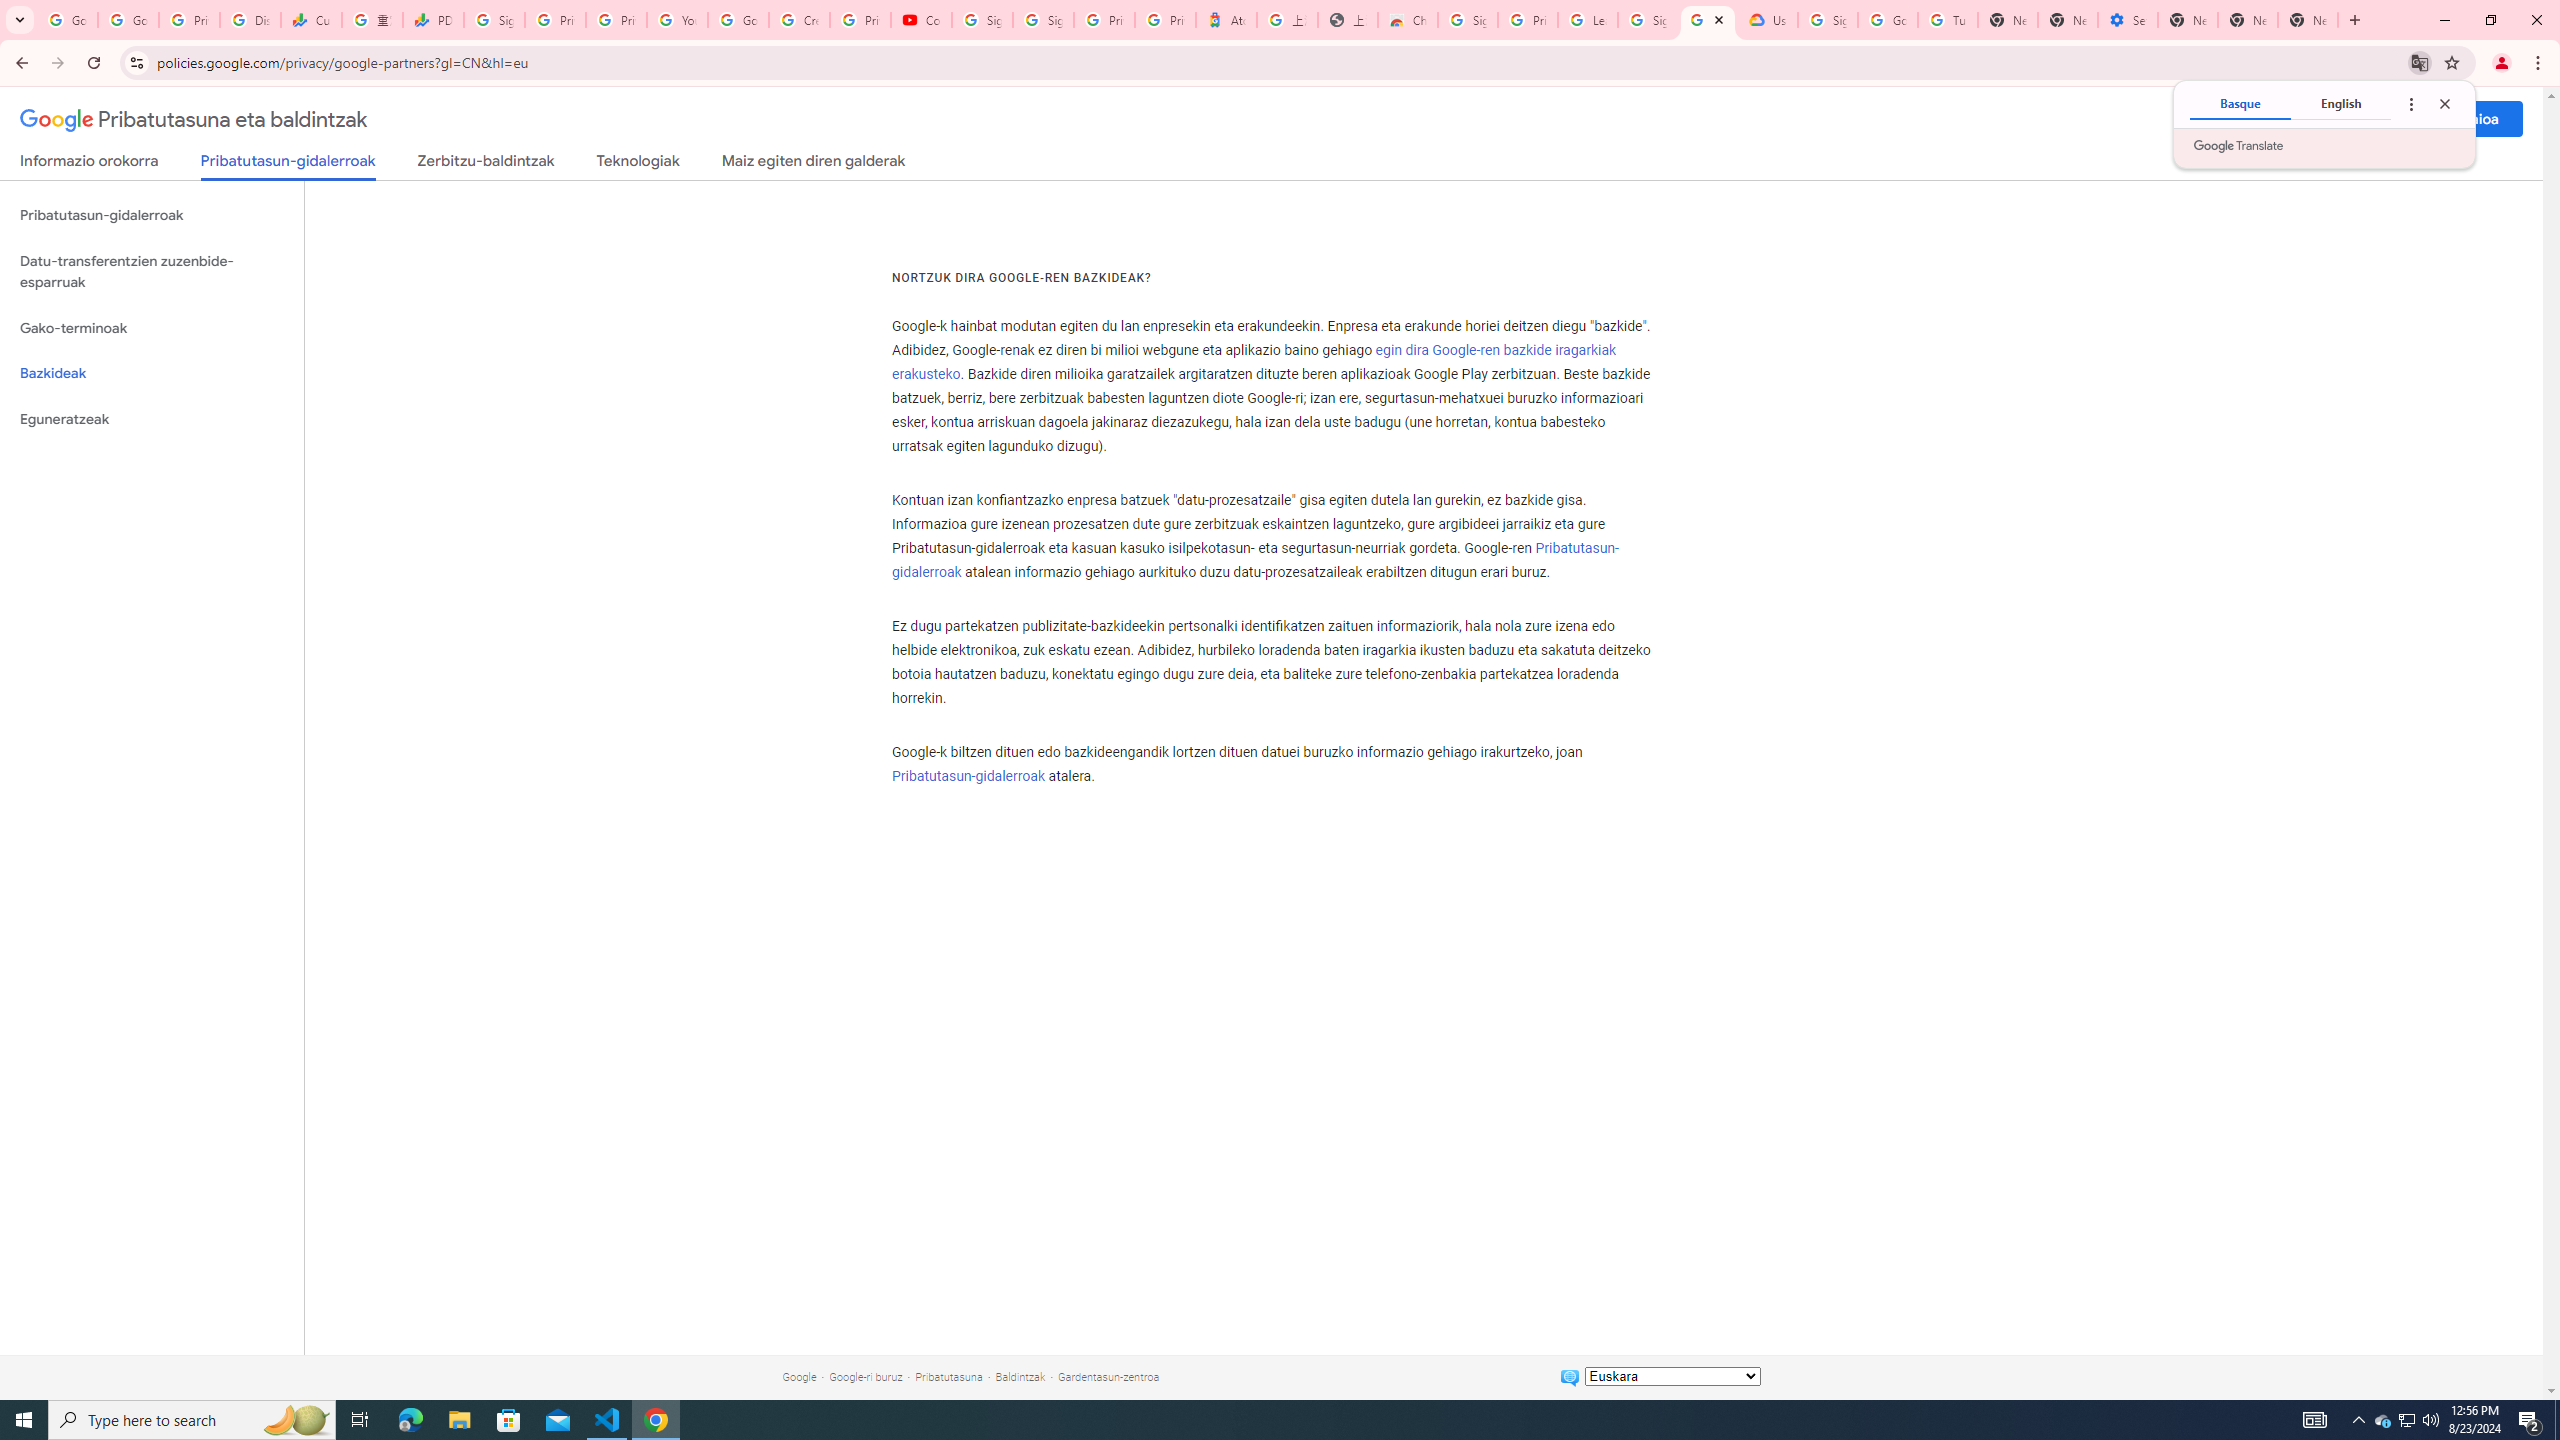  I want to click on Teknologiak, so click(638, 164).